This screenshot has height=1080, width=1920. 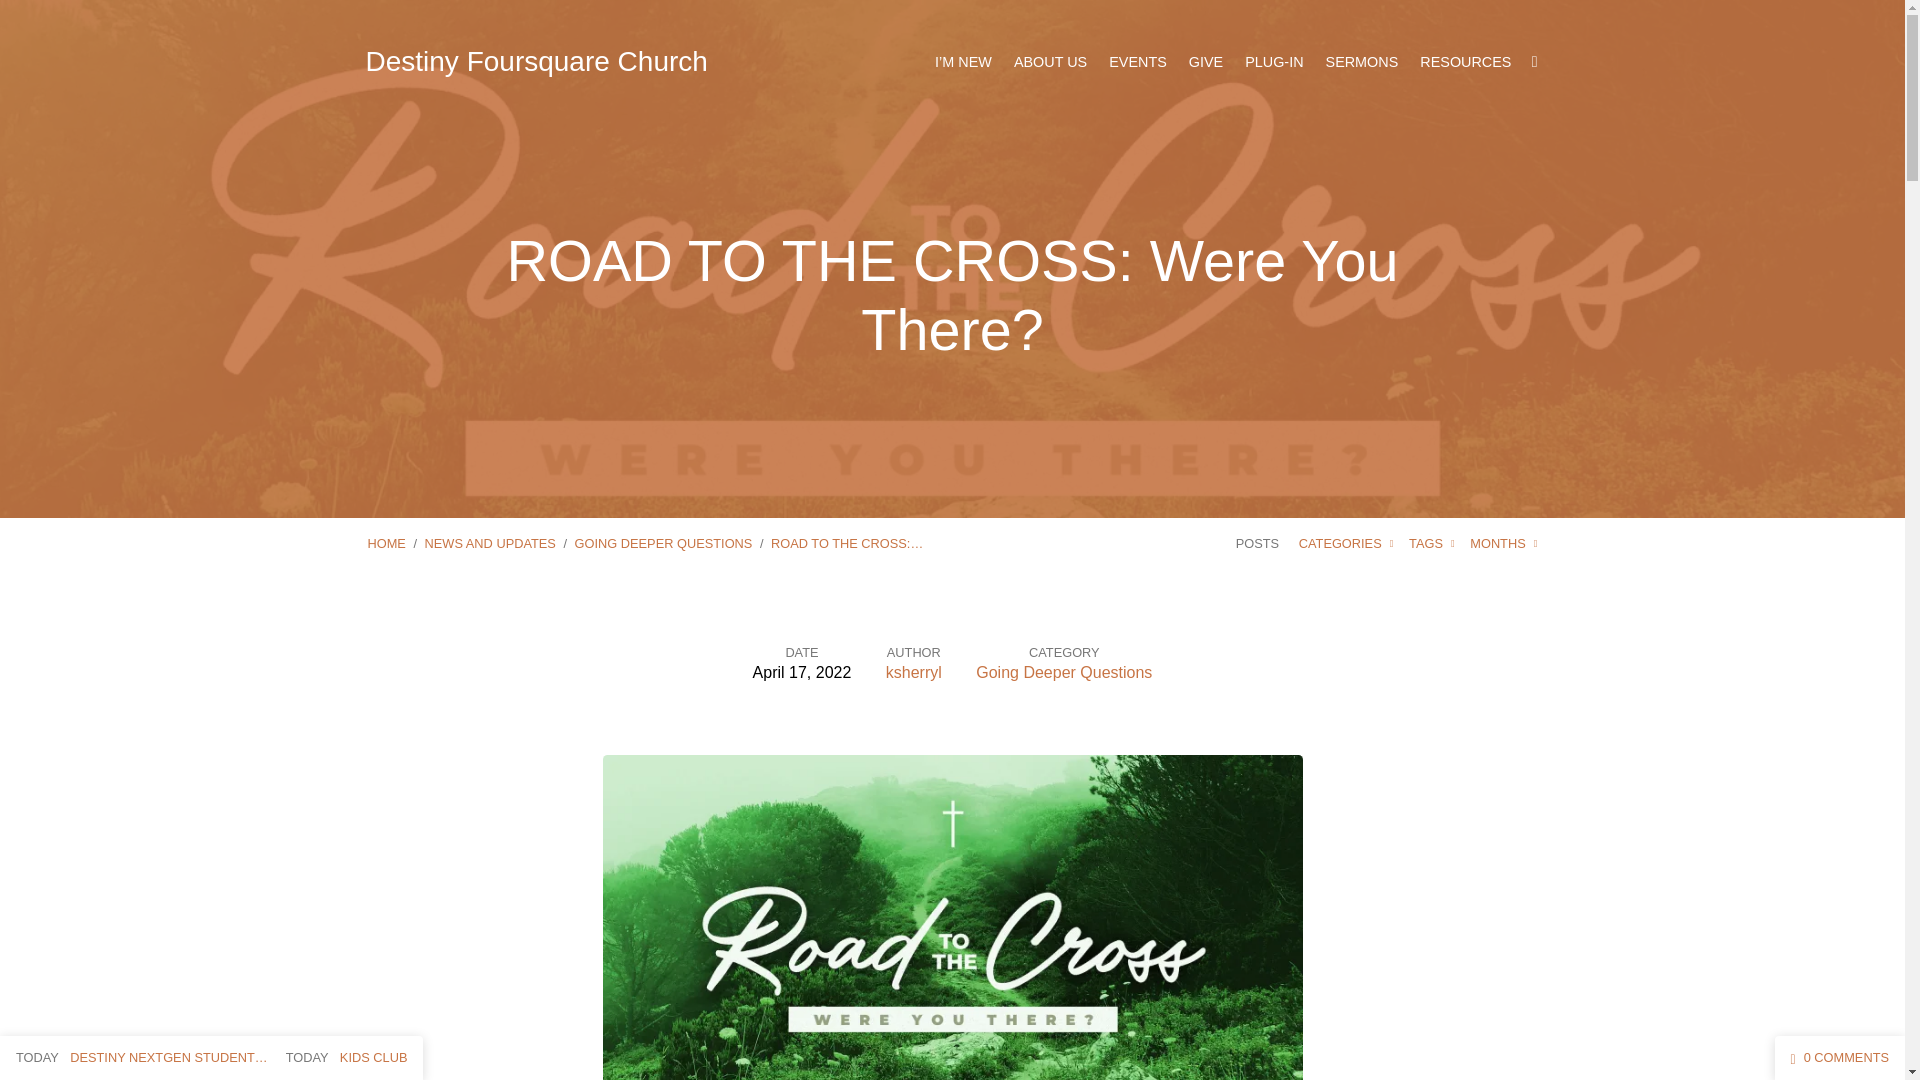 What do you see at coordinates (914, 672) in the screenshot?
I see `ksherryl` at bounding box center [914, 672].